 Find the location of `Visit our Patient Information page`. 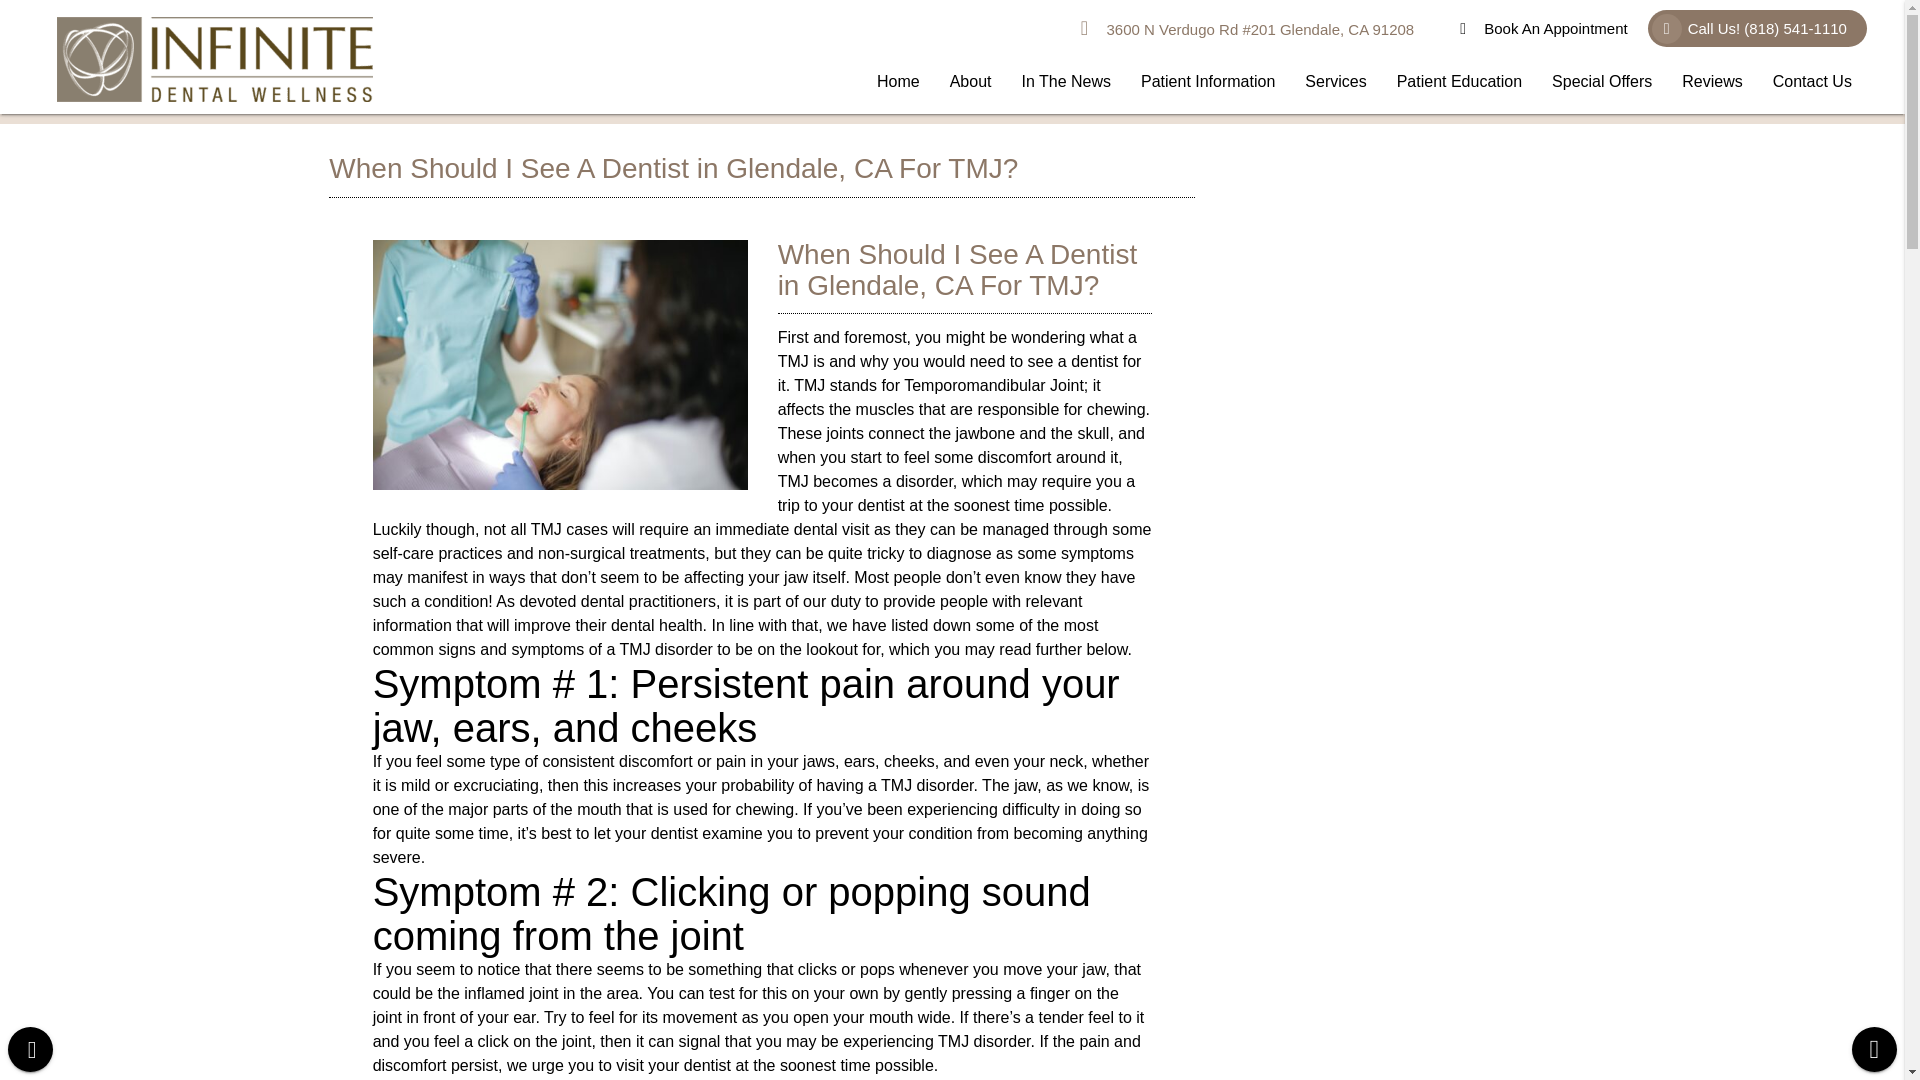

Visit our Patient Information page is located at coordinates (1208, 82).